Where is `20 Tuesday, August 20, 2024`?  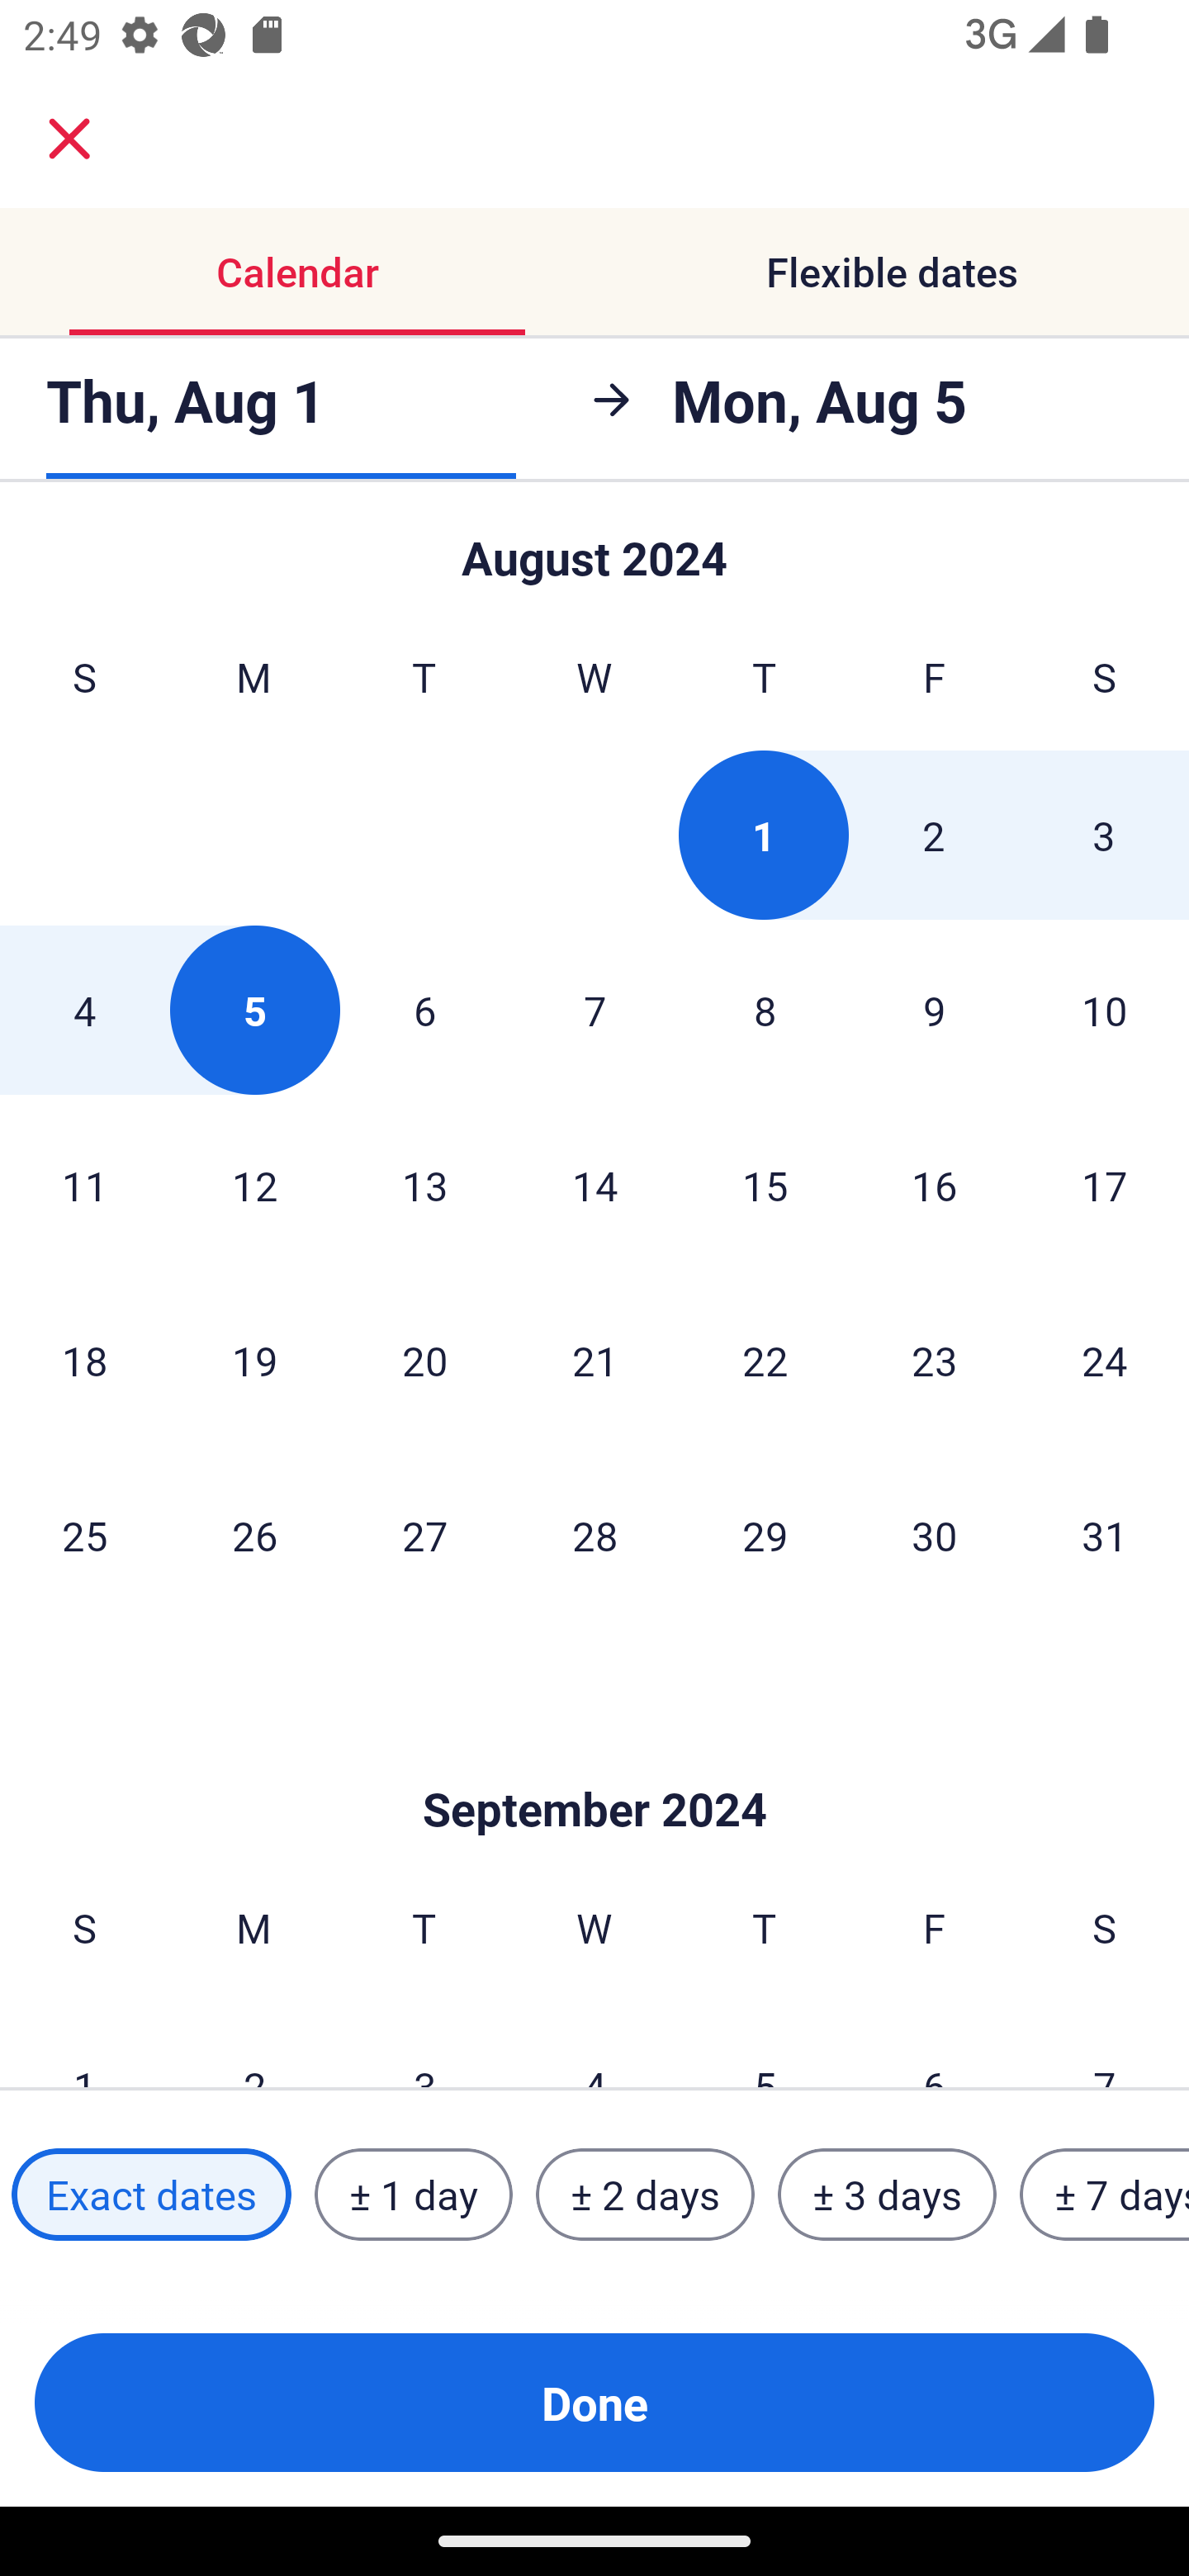
20 Tuesday, August 20, 2024 is located at coordinates (424, 1360).